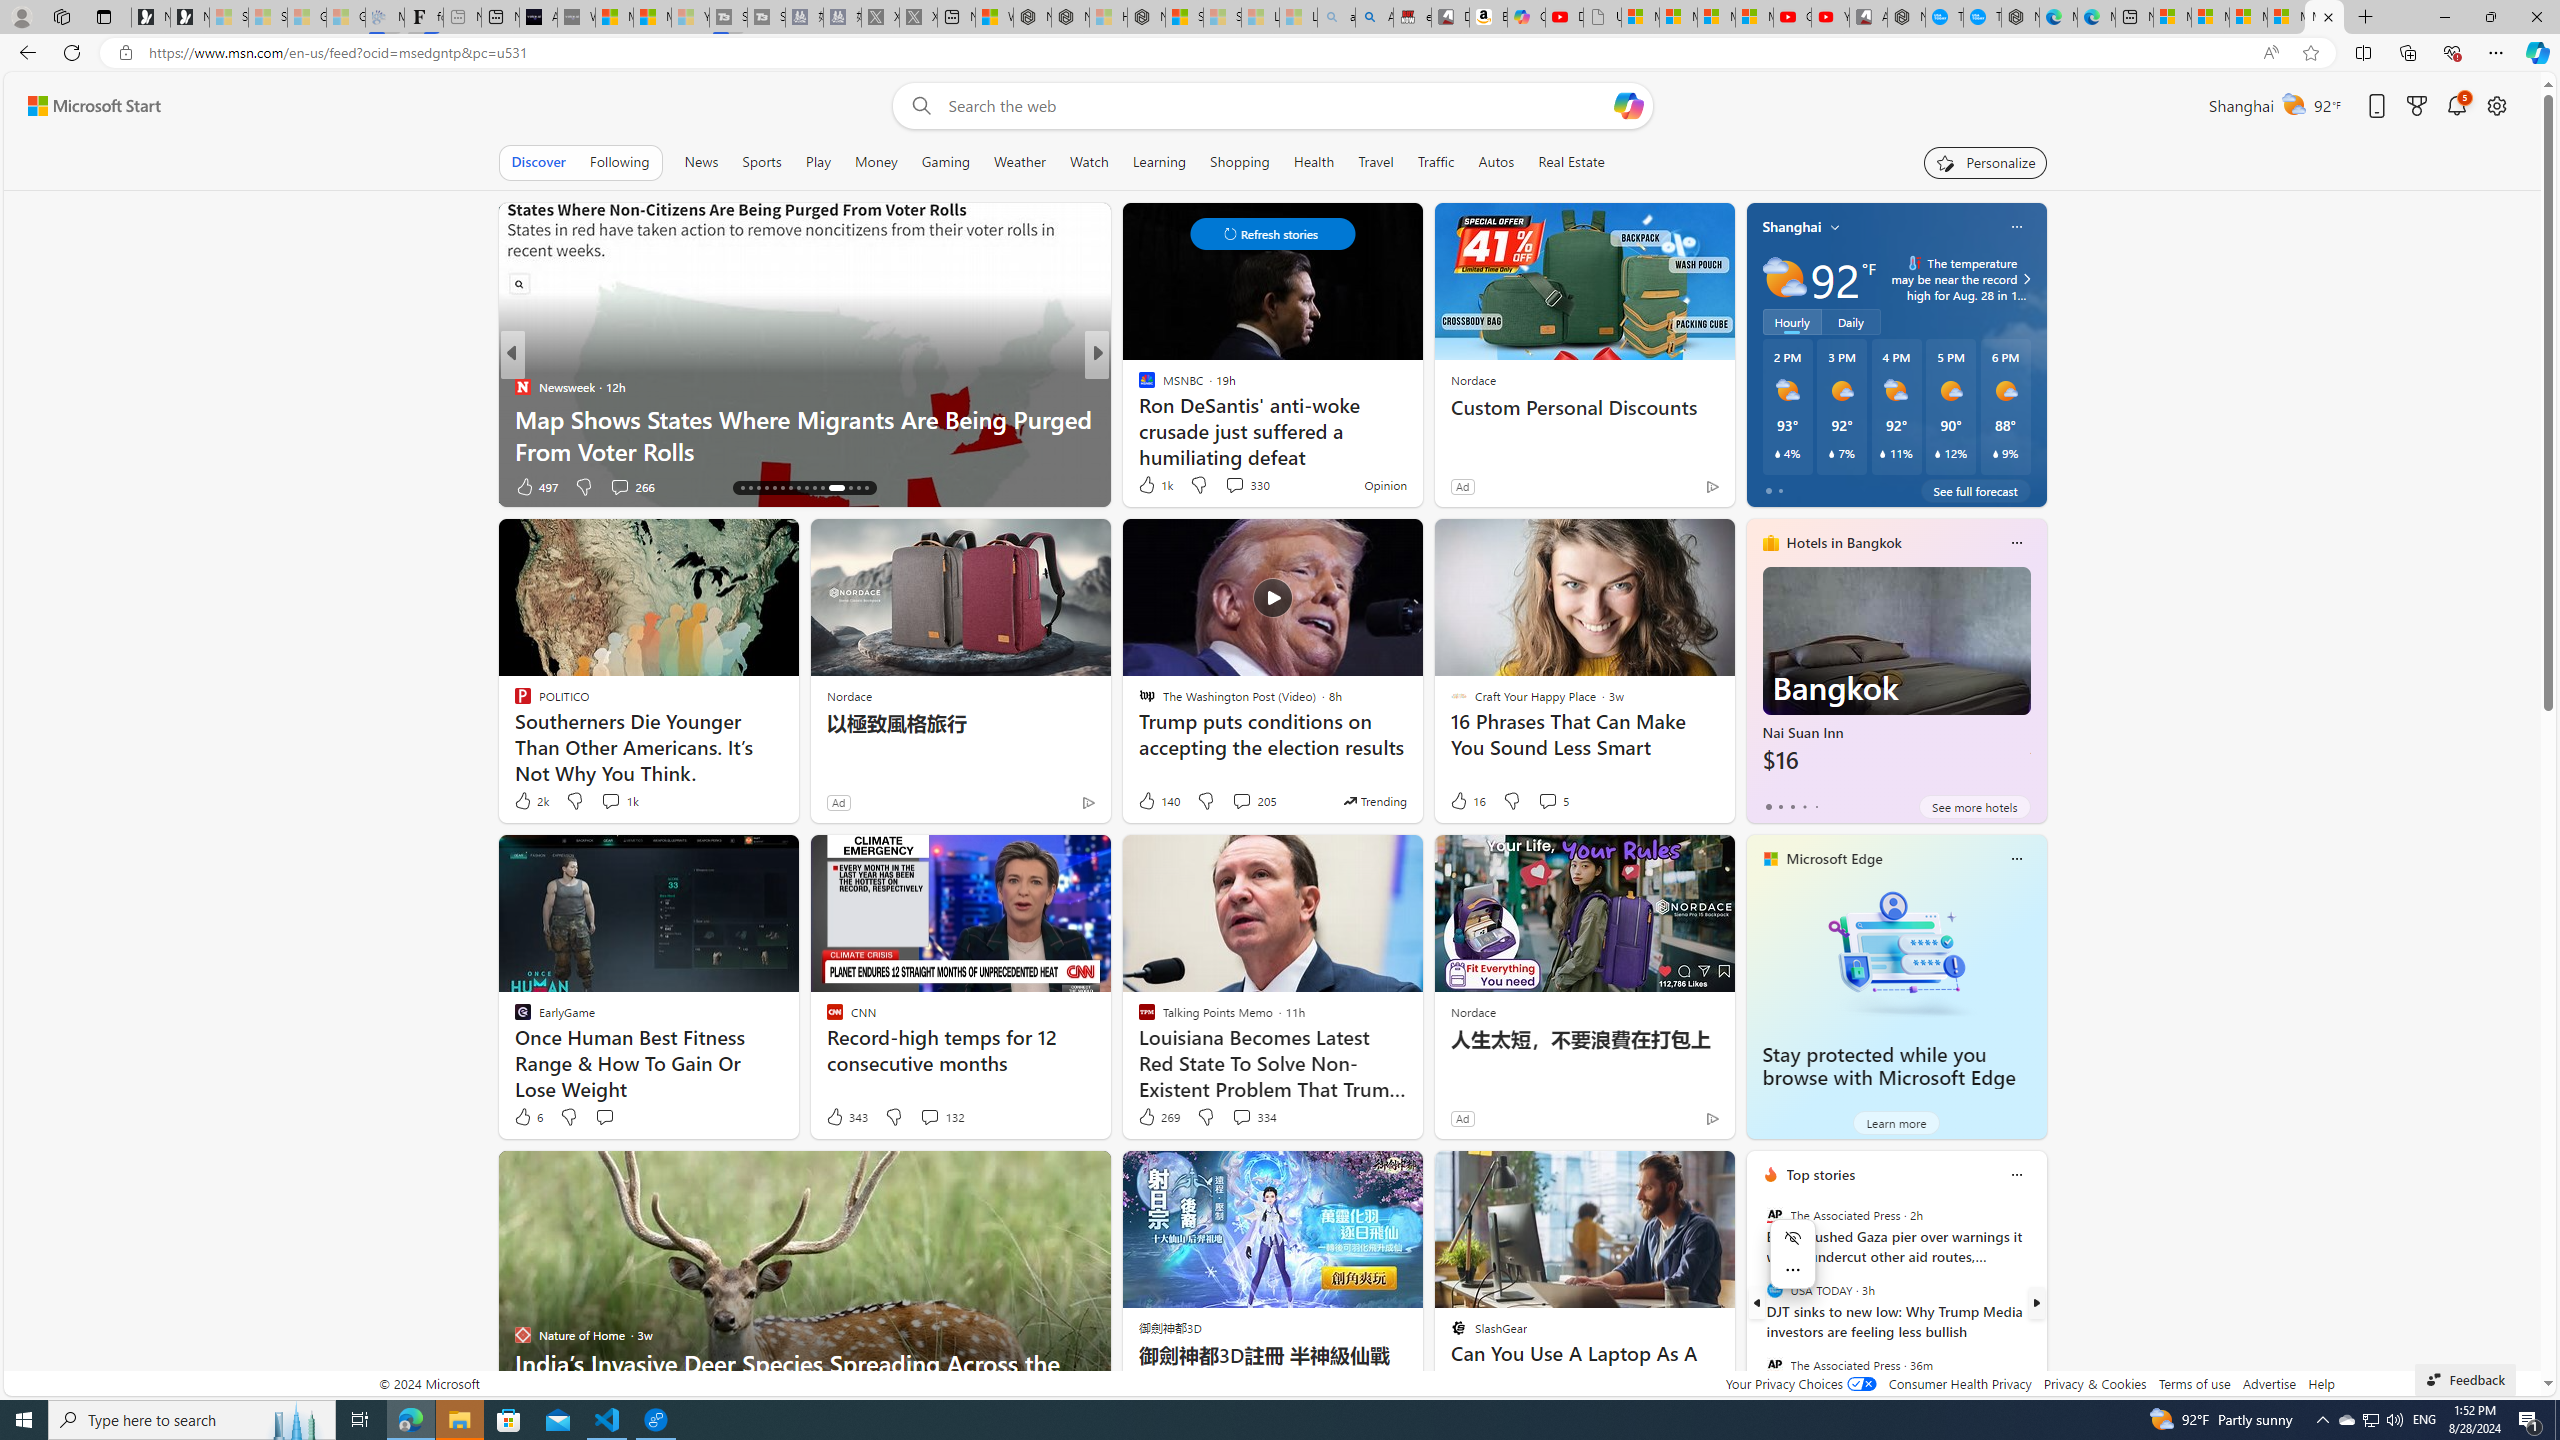 This screenshot has width=2560, height=1440. I want to click on Dislike, so click(1205, 1116).